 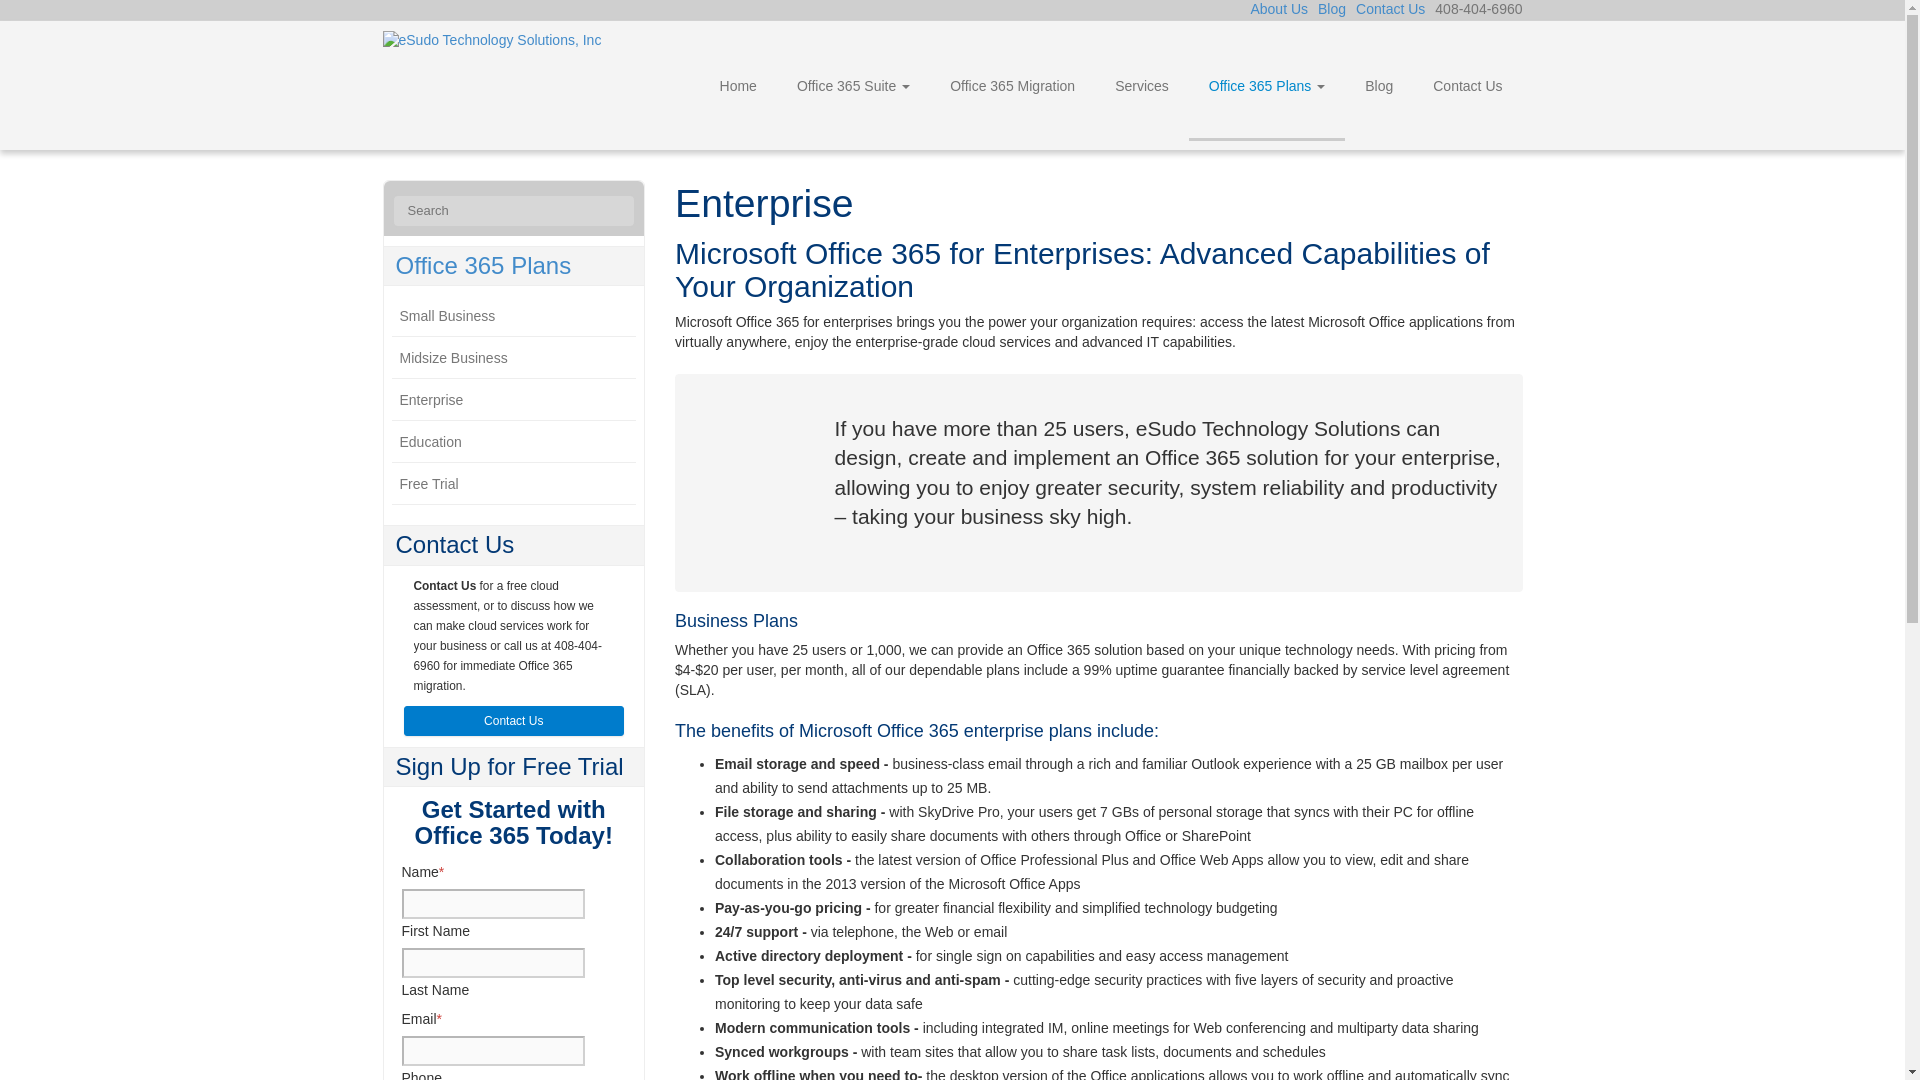 What do you see at coordinates (1266, 86) in the screenshot?
I see `Office 365 Plans` at bounding box center [1266, 86].